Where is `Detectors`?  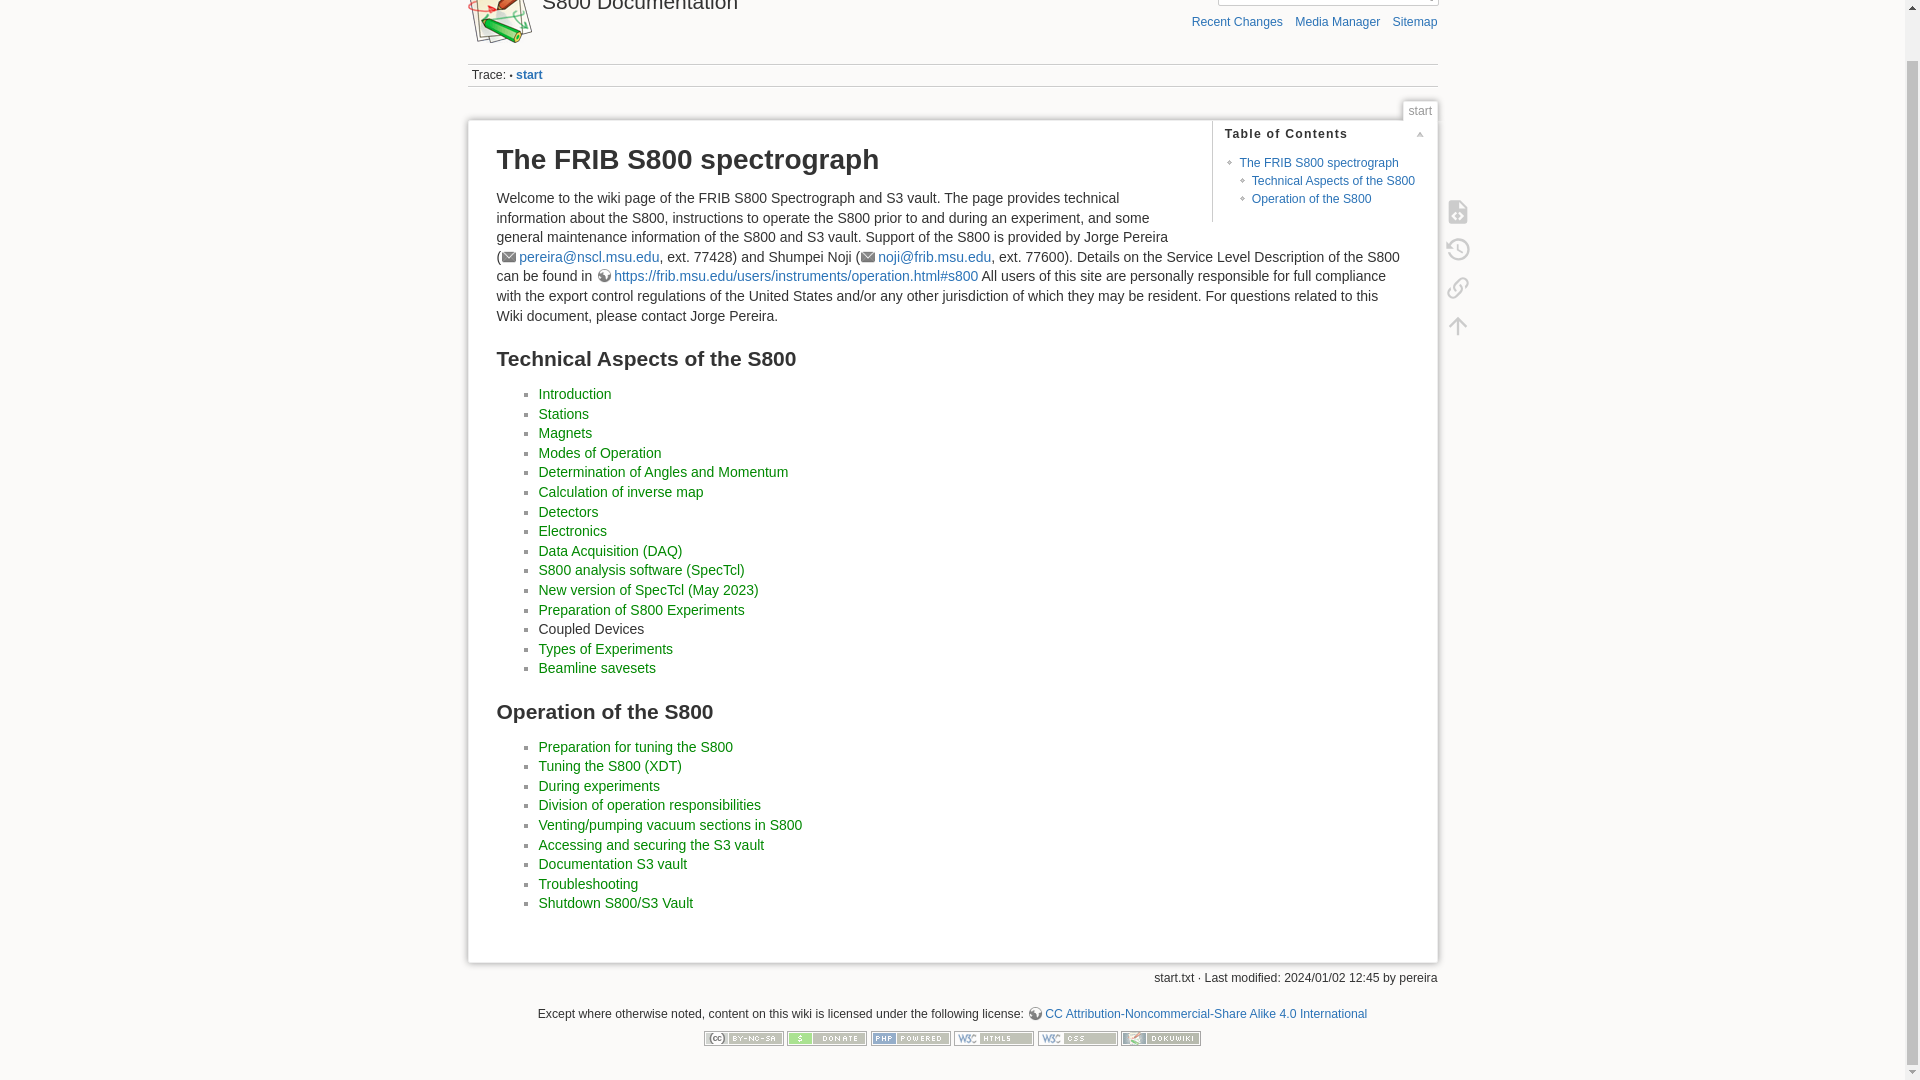
Detectors is located at coordinates (567, 512).